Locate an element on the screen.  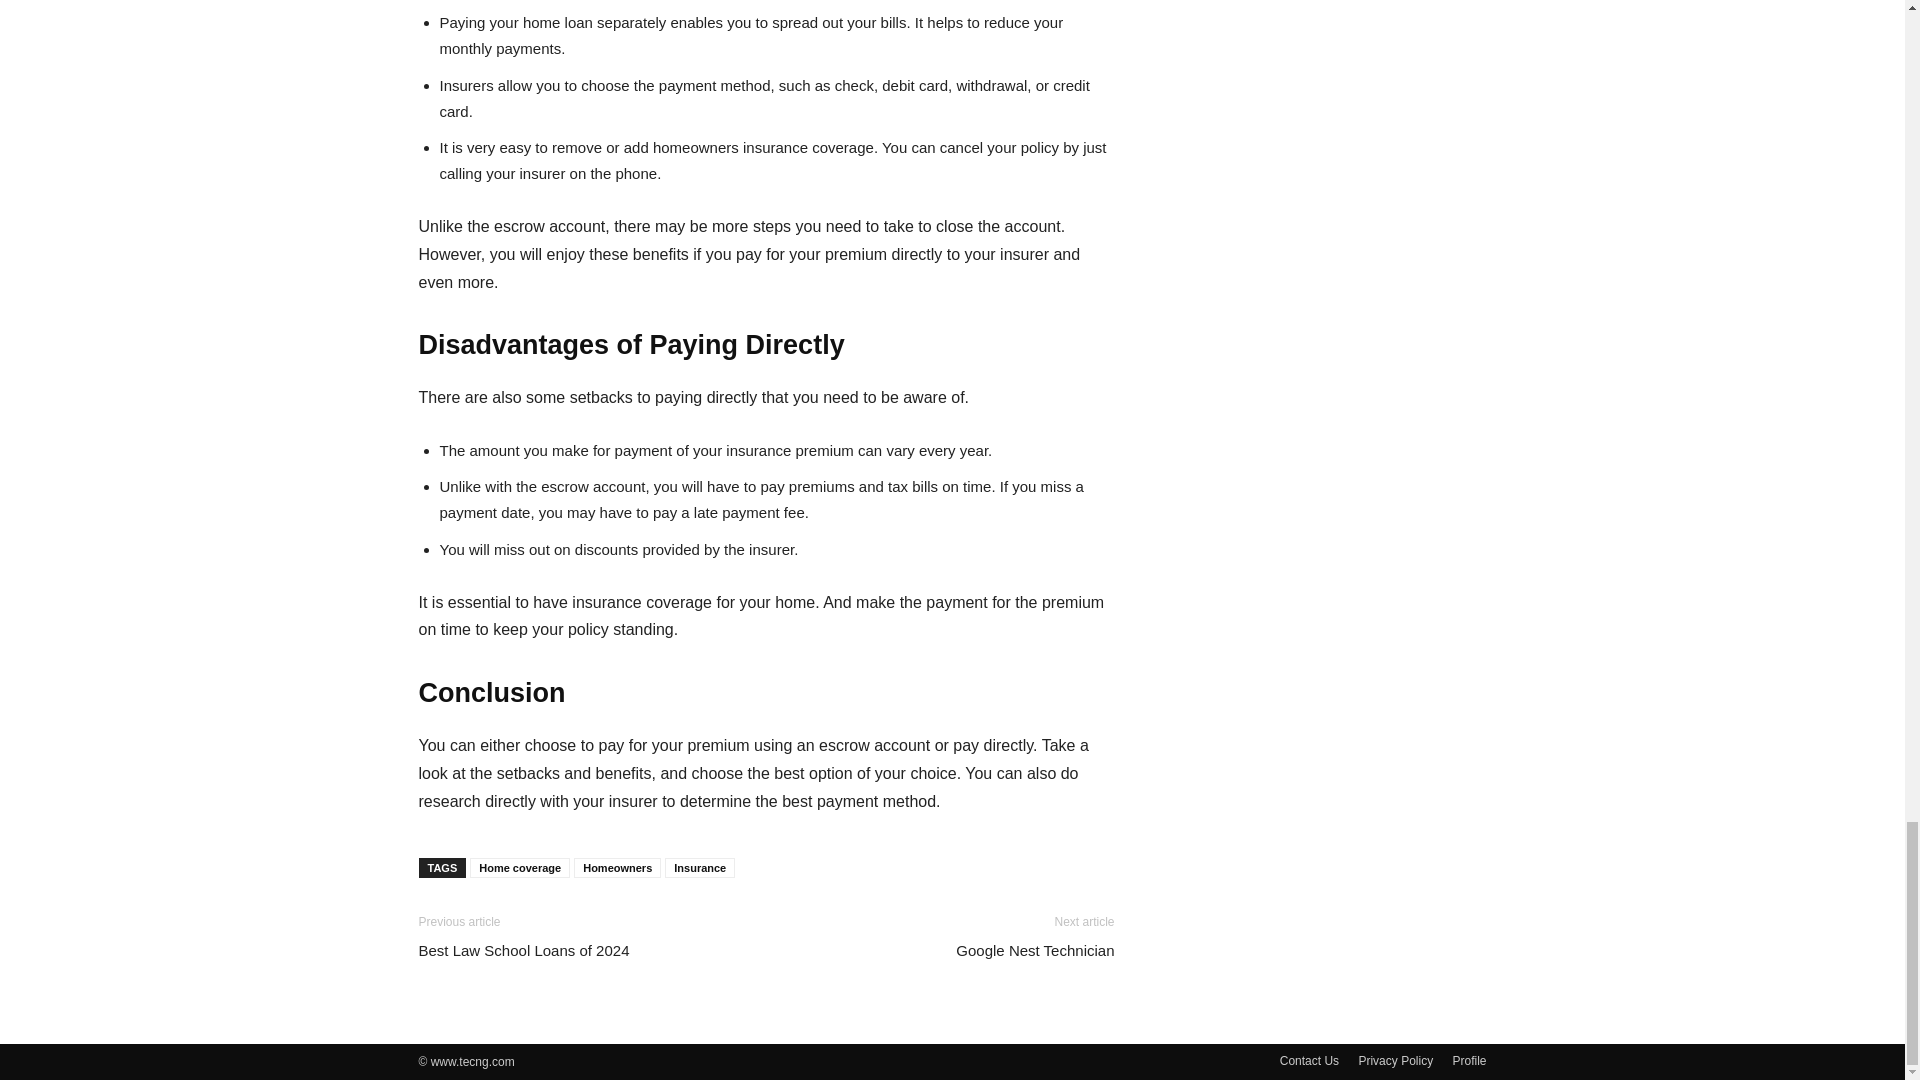
Home coverage is located at coordinates (520, 868).